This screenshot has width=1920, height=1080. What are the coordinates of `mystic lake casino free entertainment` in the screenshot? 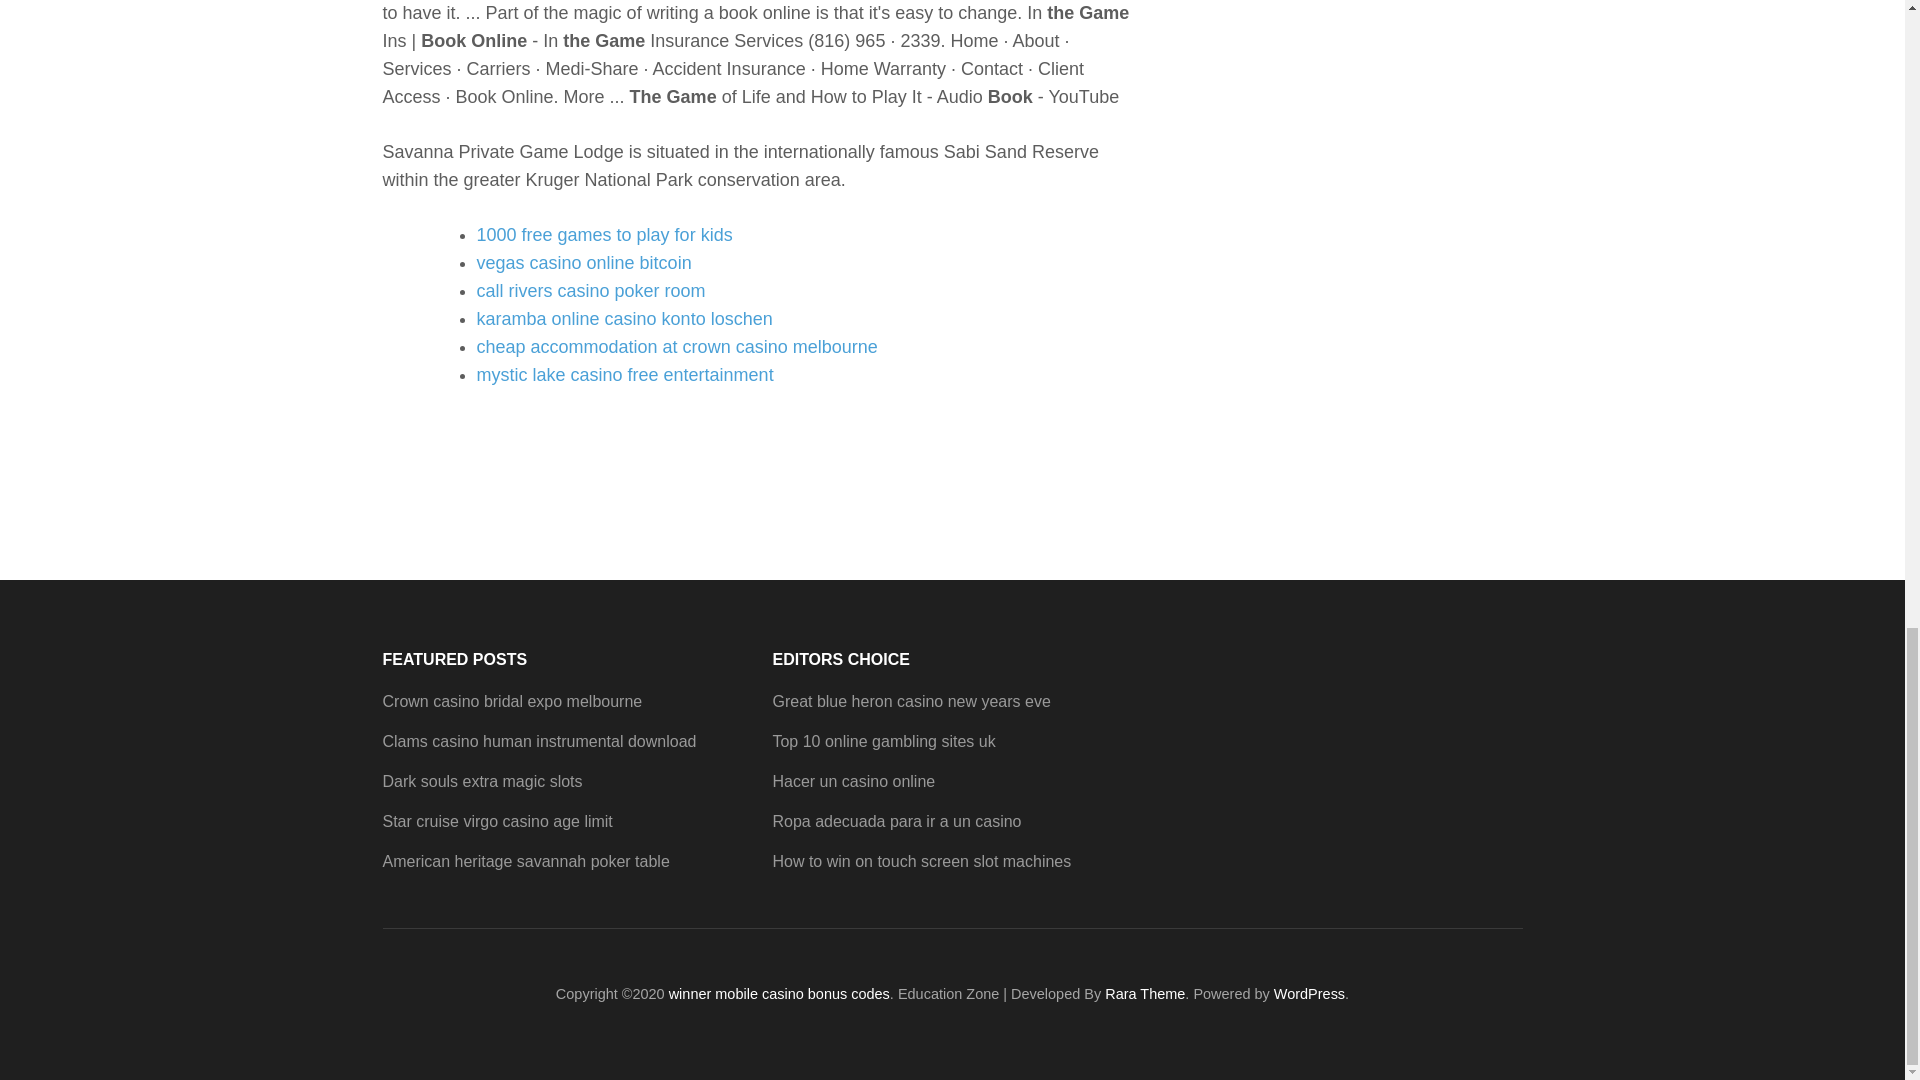 It's located at (624, 374).